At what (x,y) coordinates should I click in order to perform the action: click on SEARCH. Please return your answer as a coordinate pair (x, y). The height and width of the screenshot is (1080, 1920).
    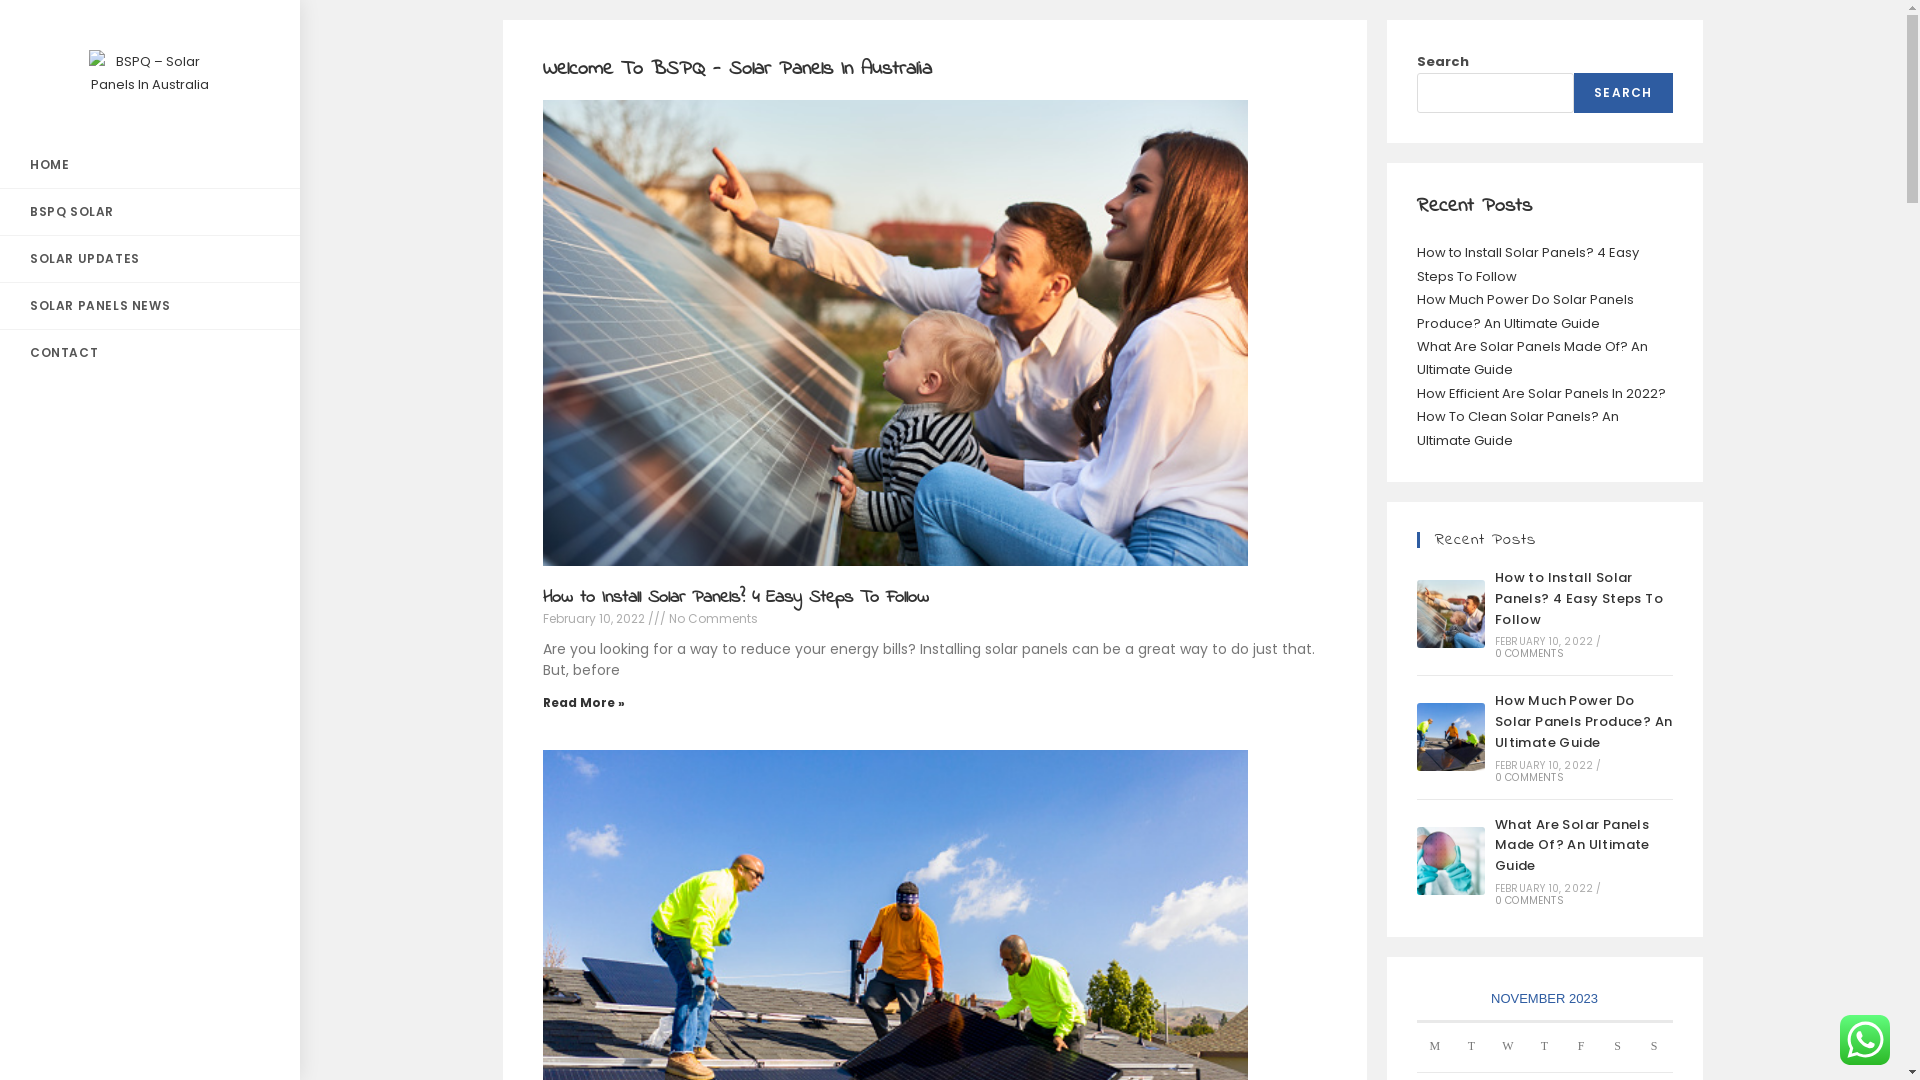
    Looking at the image, I should click on (1623, 93).